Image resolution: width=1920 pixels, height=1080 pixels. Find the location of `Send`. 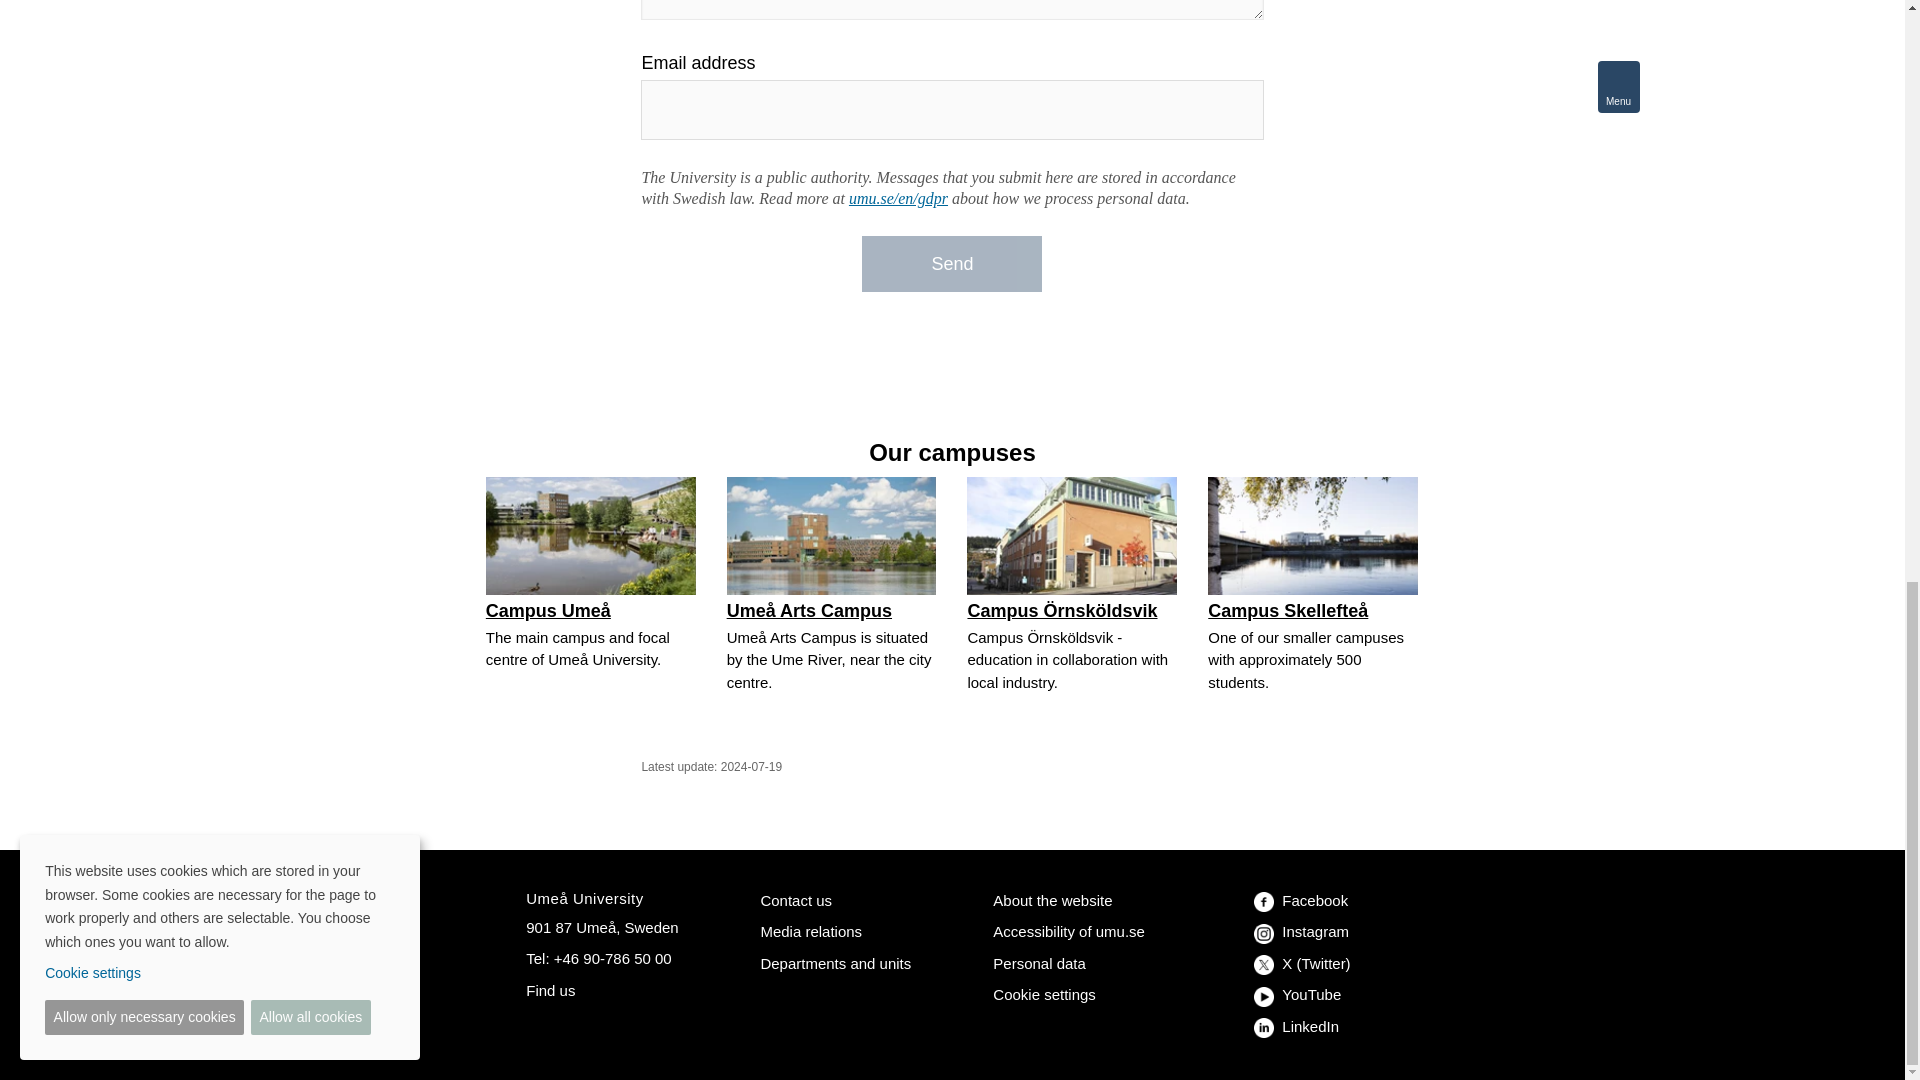

Send is located at coordinates (952, 264).